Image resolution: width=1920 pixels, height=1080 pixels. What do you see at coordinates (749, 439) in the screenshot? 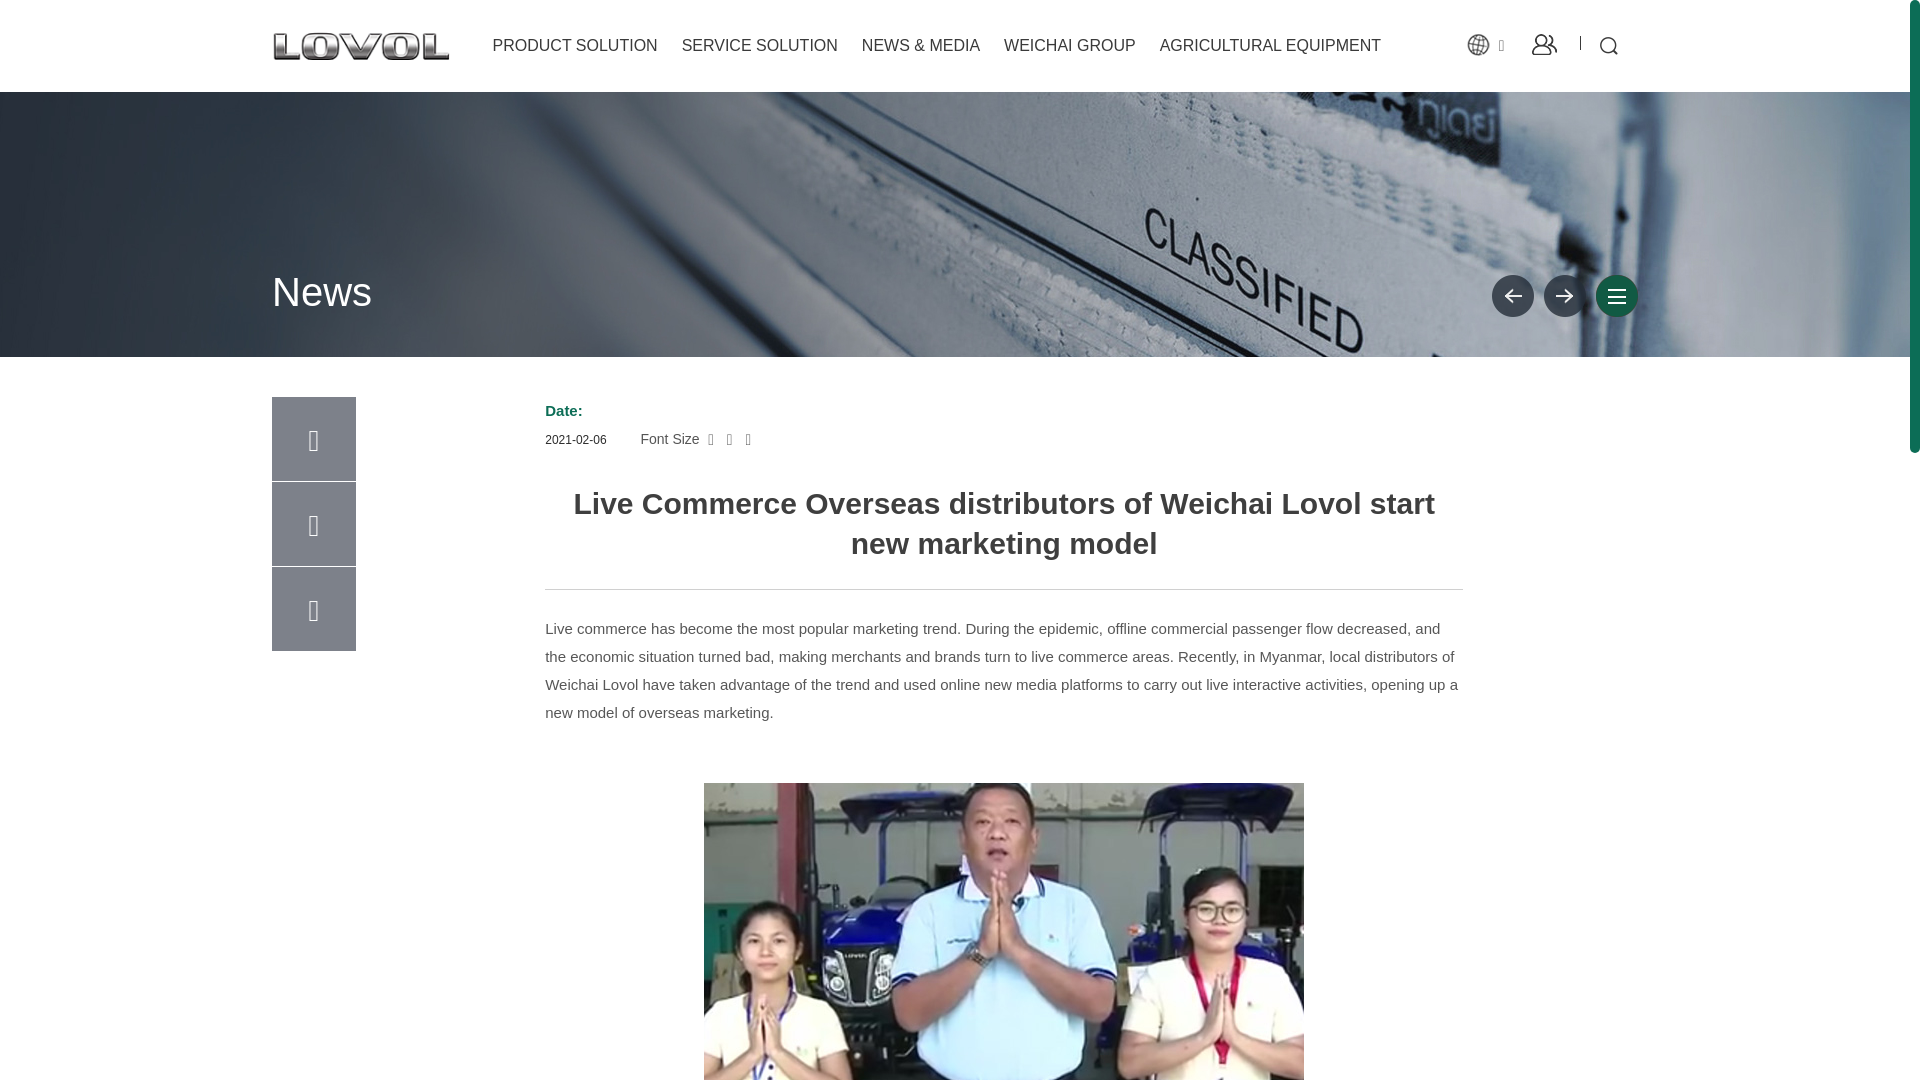
I see `Enlarge` at bounding box center [749, 439].